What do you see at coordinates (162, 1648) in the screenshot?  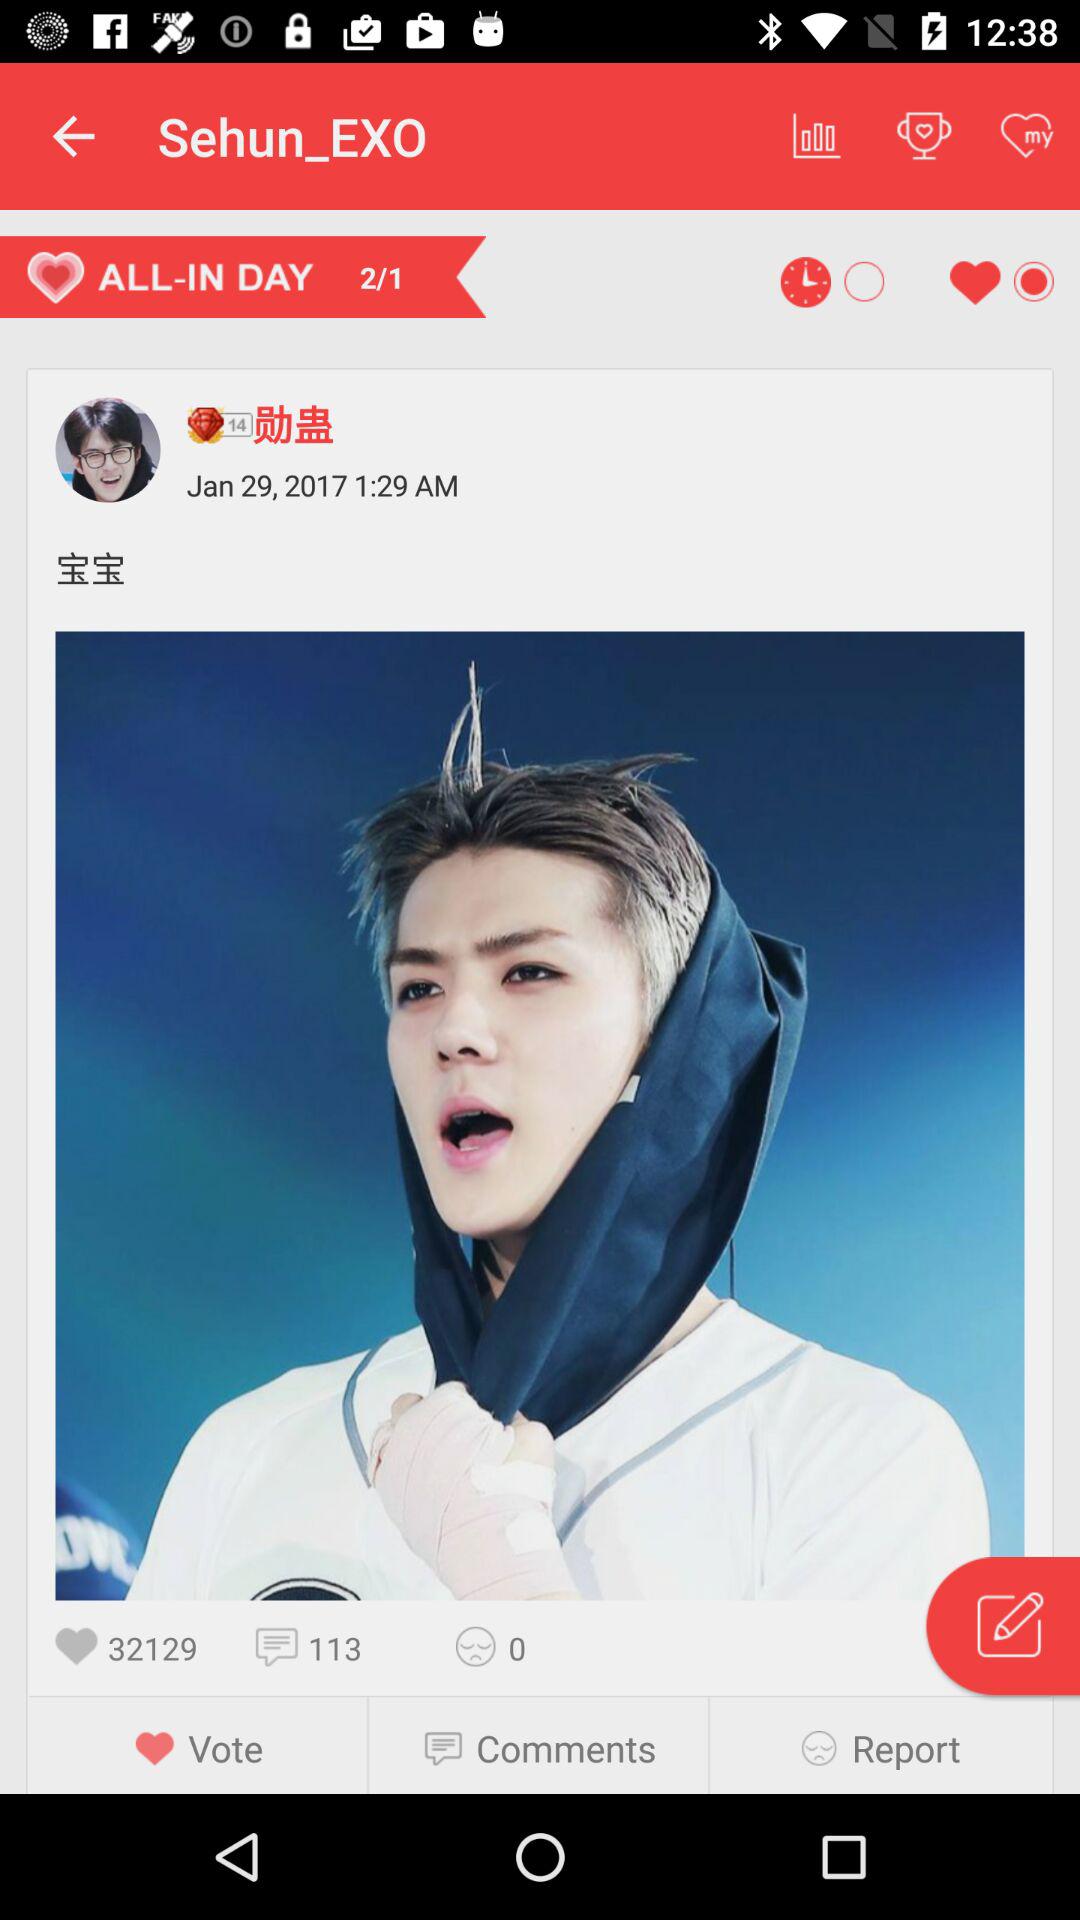 I see `press the item above the vote item` at bounding box center [162, 1648].